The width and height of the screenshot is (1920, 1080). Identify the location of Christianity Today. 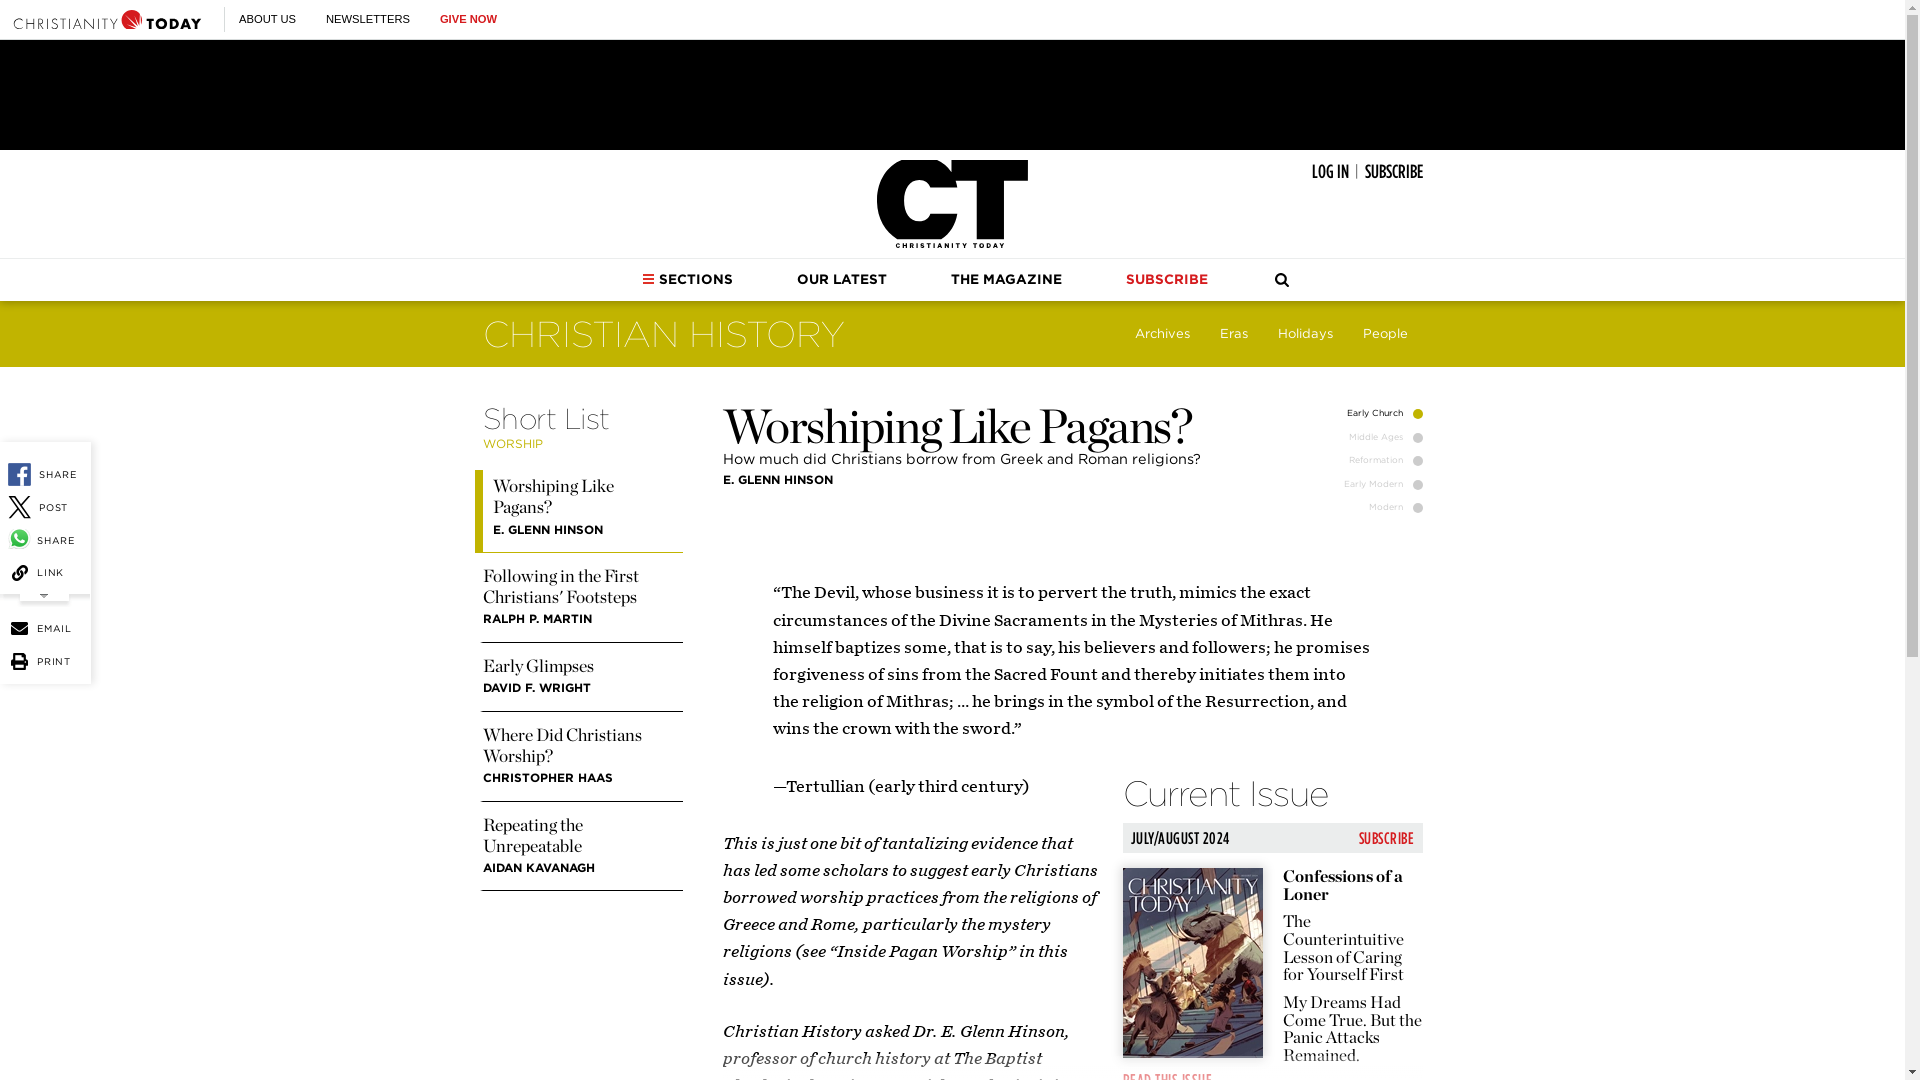
(952, 204).